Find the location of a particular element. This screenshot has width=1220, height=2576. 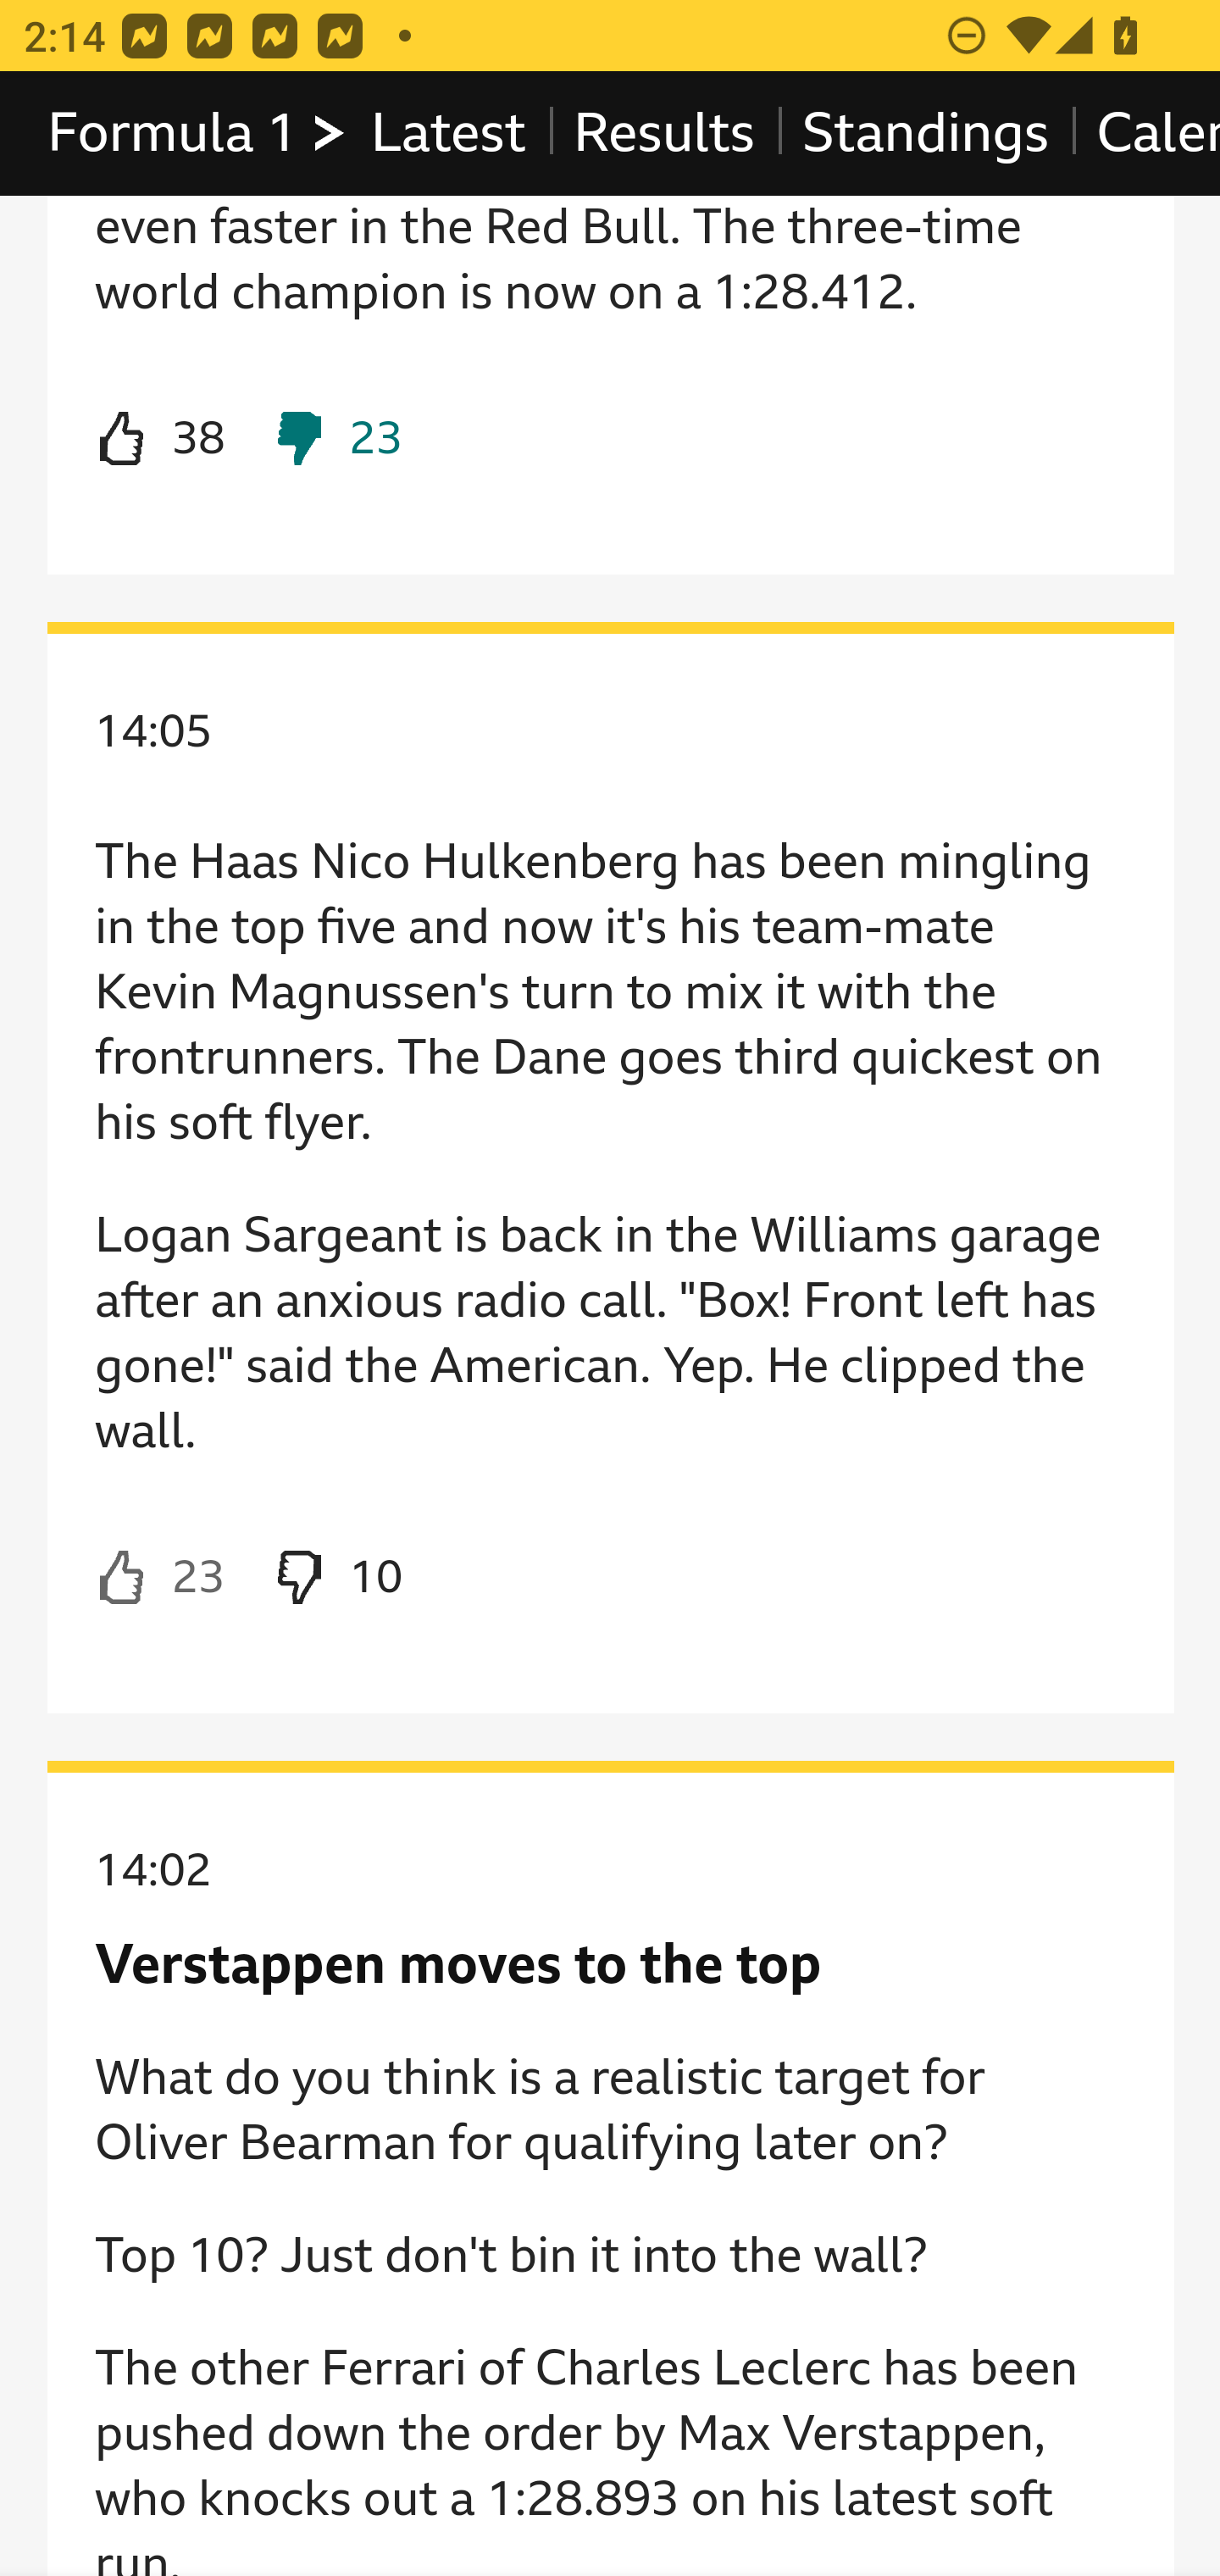

Like is located at coordinates (160, 1579).